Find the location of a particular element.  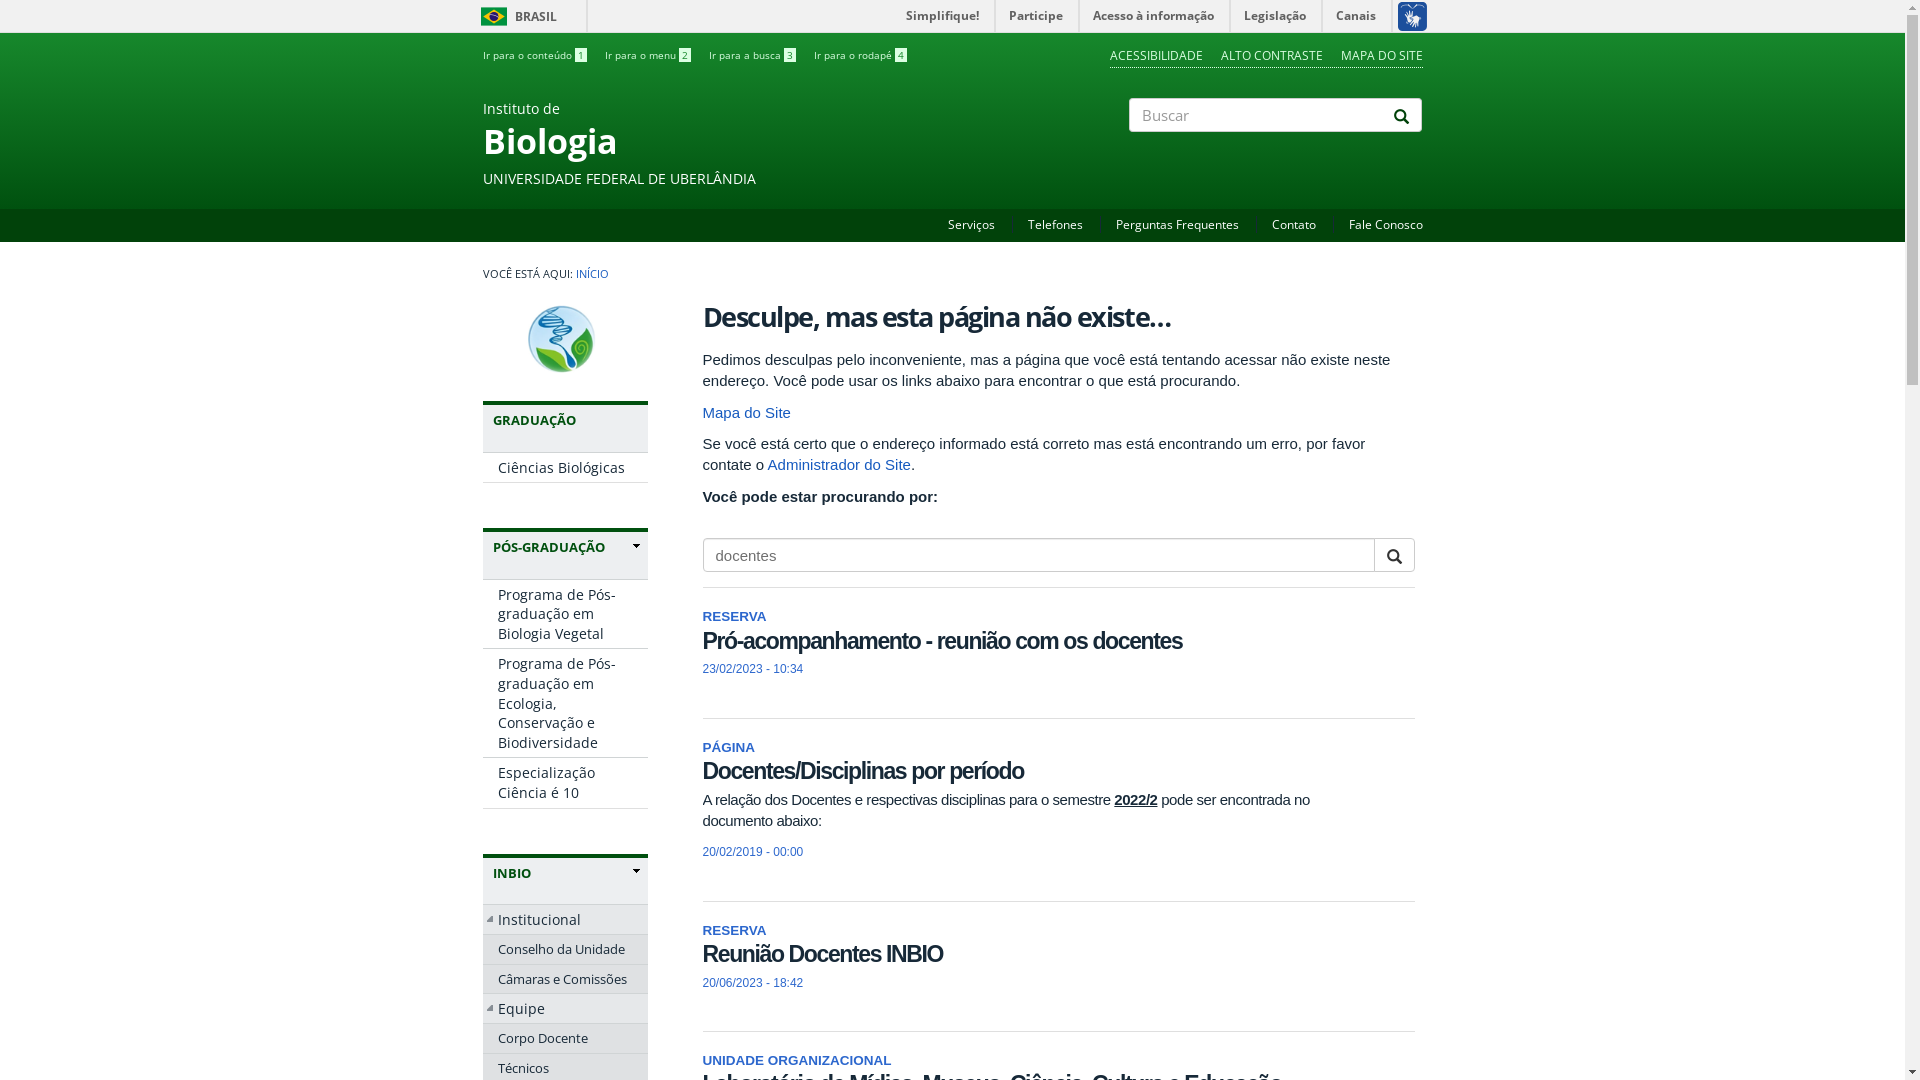

Institucional is located at coordinates (564, 920).